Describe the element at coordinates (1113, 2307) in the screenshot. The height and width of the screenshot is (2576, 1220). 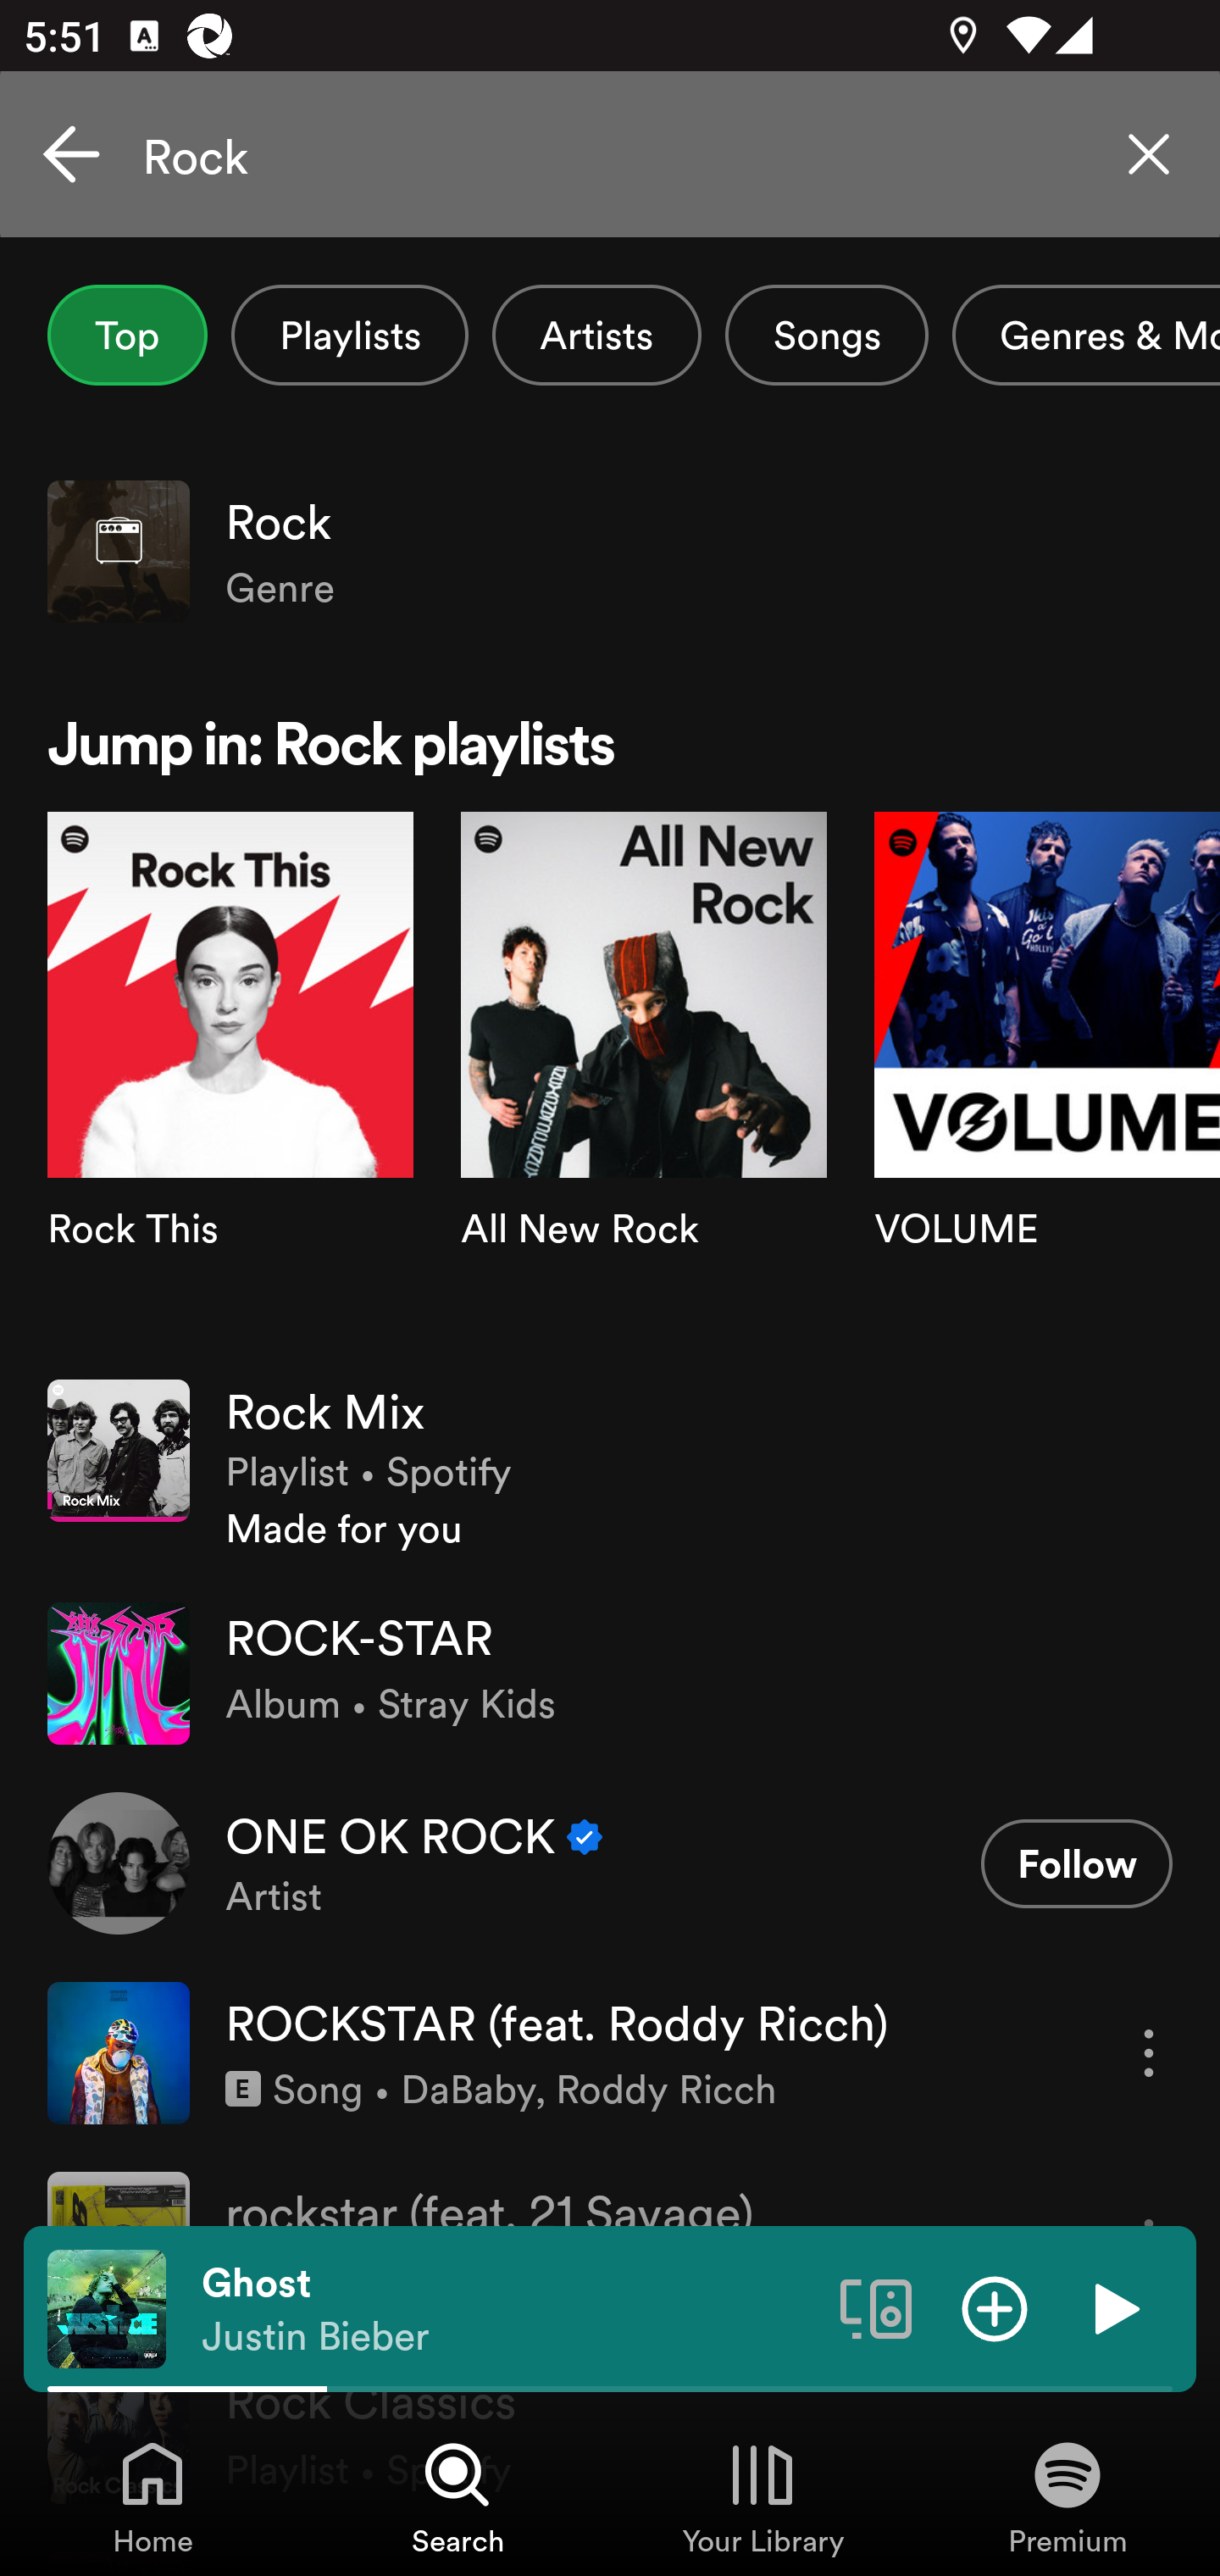
I see `Play` at that location.